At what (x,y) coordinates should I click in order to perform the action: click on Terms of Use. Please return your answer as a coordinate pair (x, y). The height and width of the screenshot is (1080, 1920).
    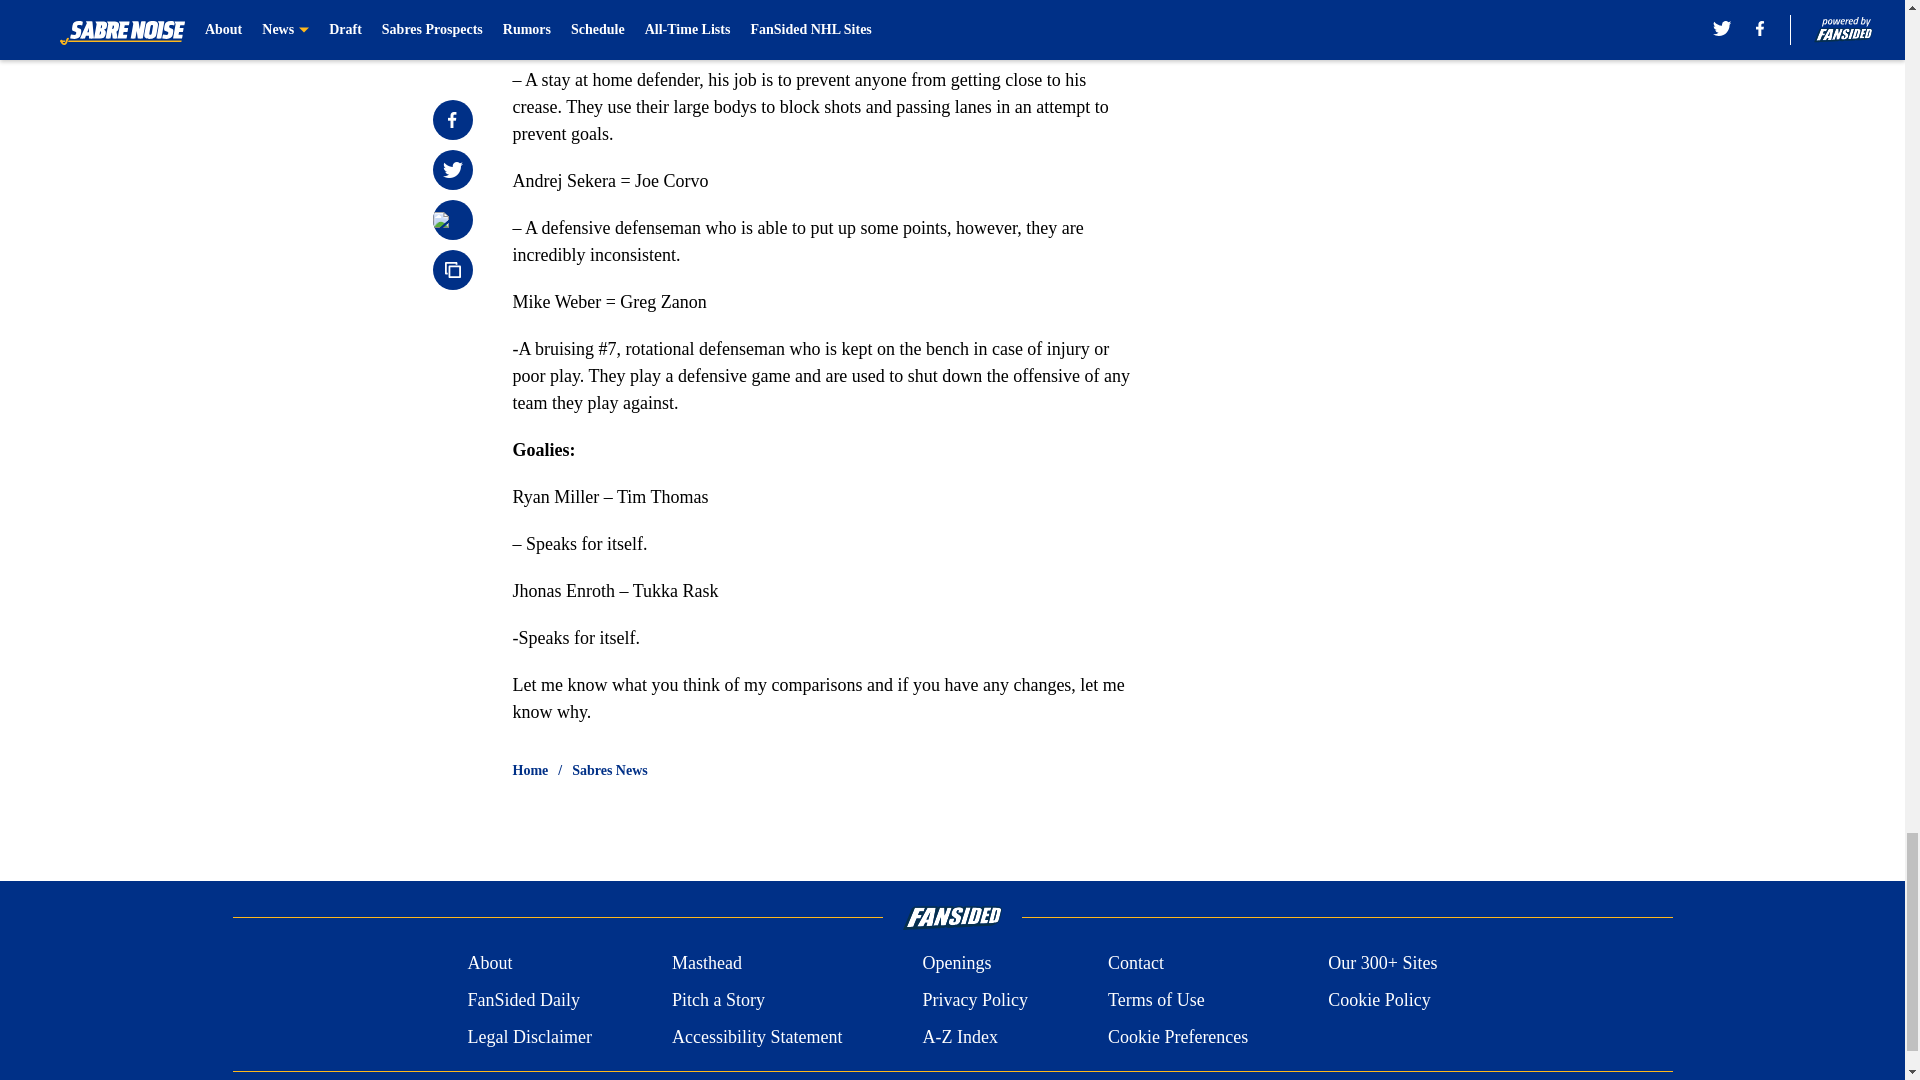
    Looking at the image, I should click on (1156, 1000).